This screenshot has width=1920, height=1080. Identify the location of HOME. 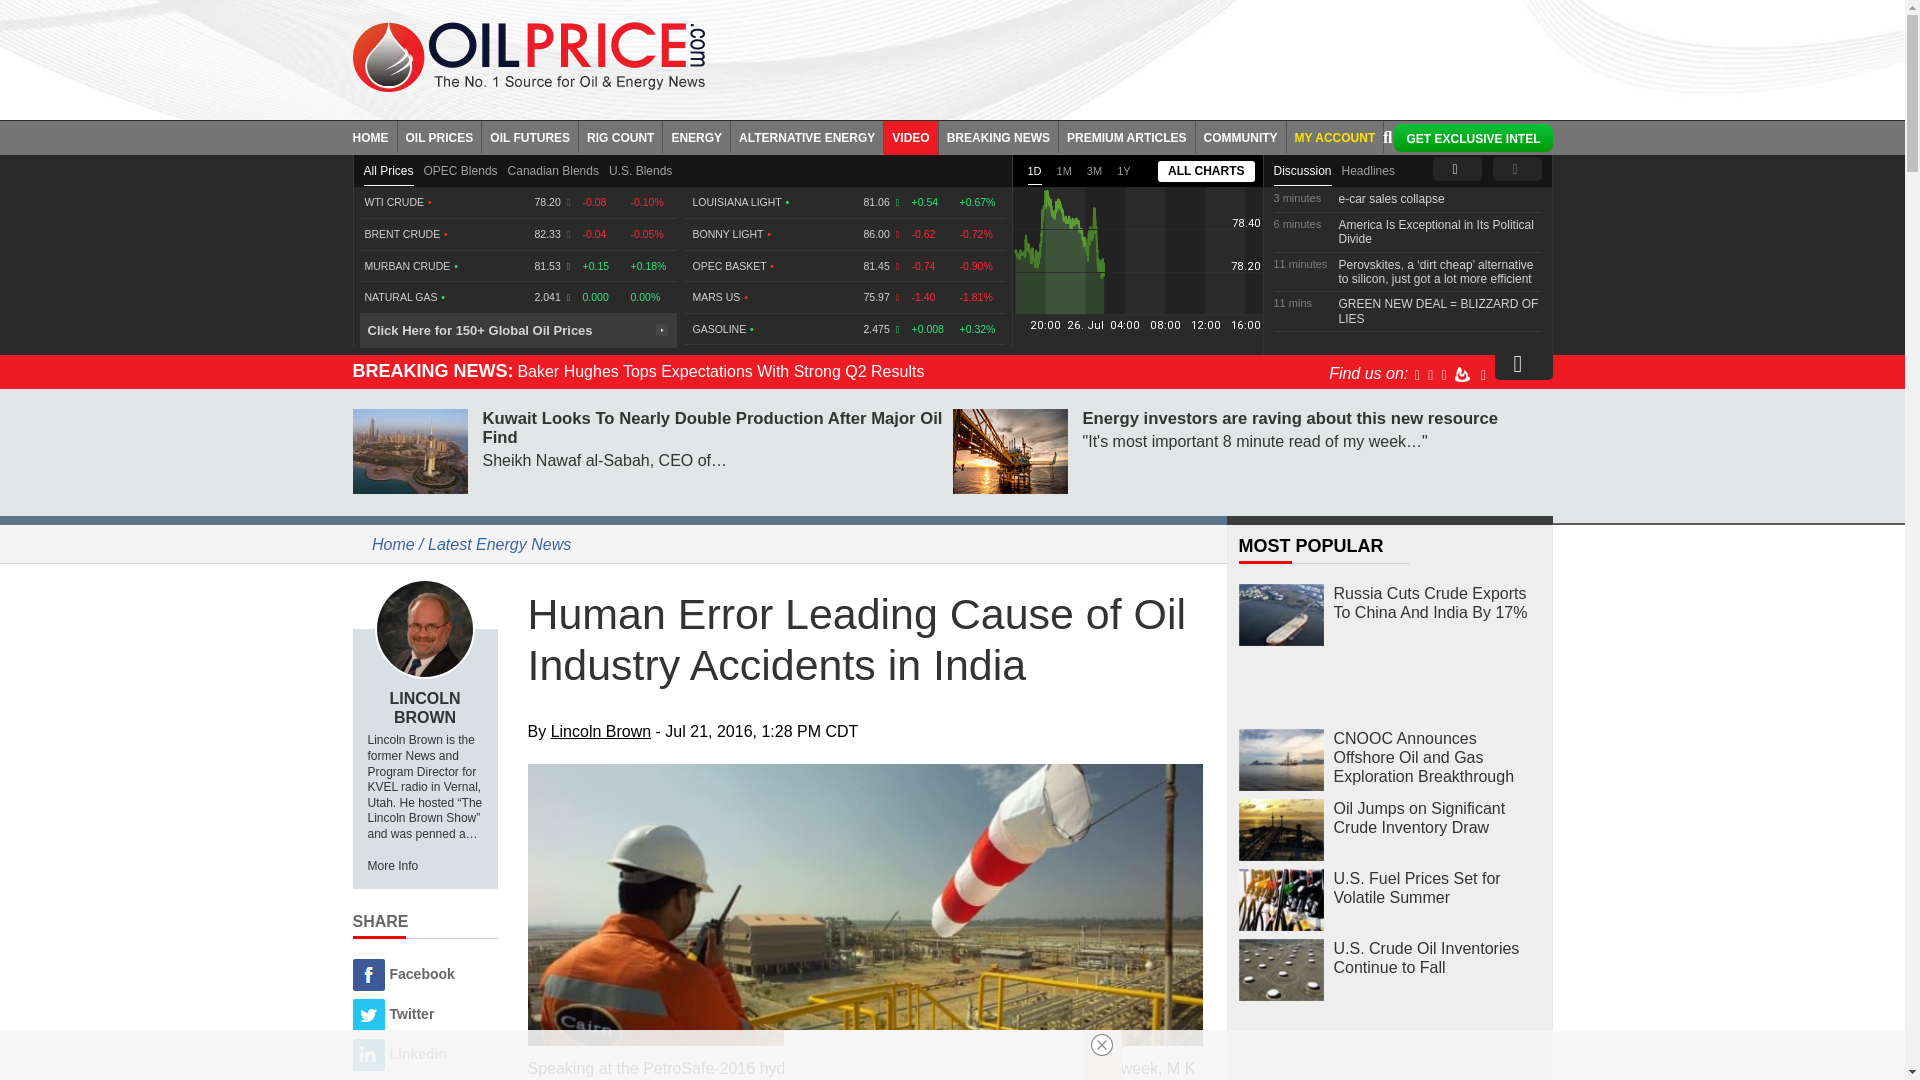
(374, 136).